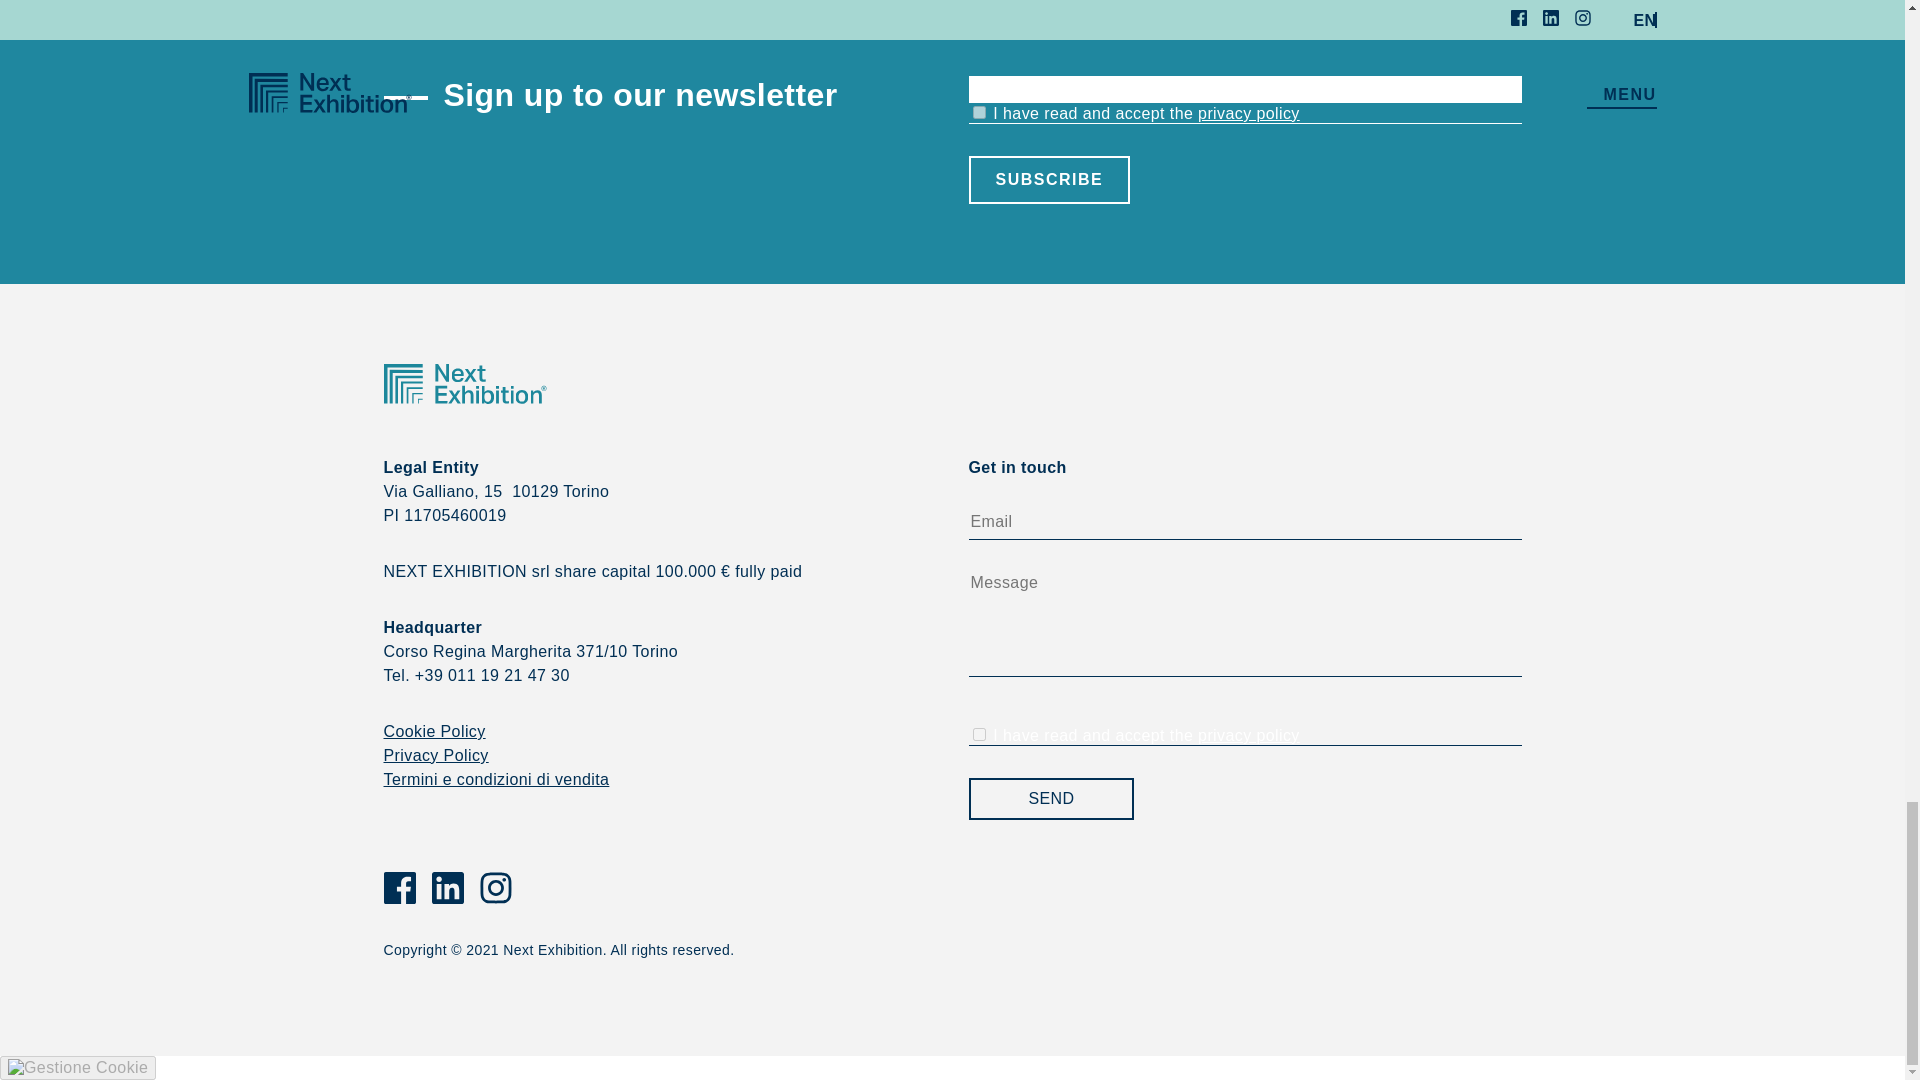  What do you see at coordinates (1048, 180) in the screenshot?
I see `Subscribe` at bounding box center [1048, 180].